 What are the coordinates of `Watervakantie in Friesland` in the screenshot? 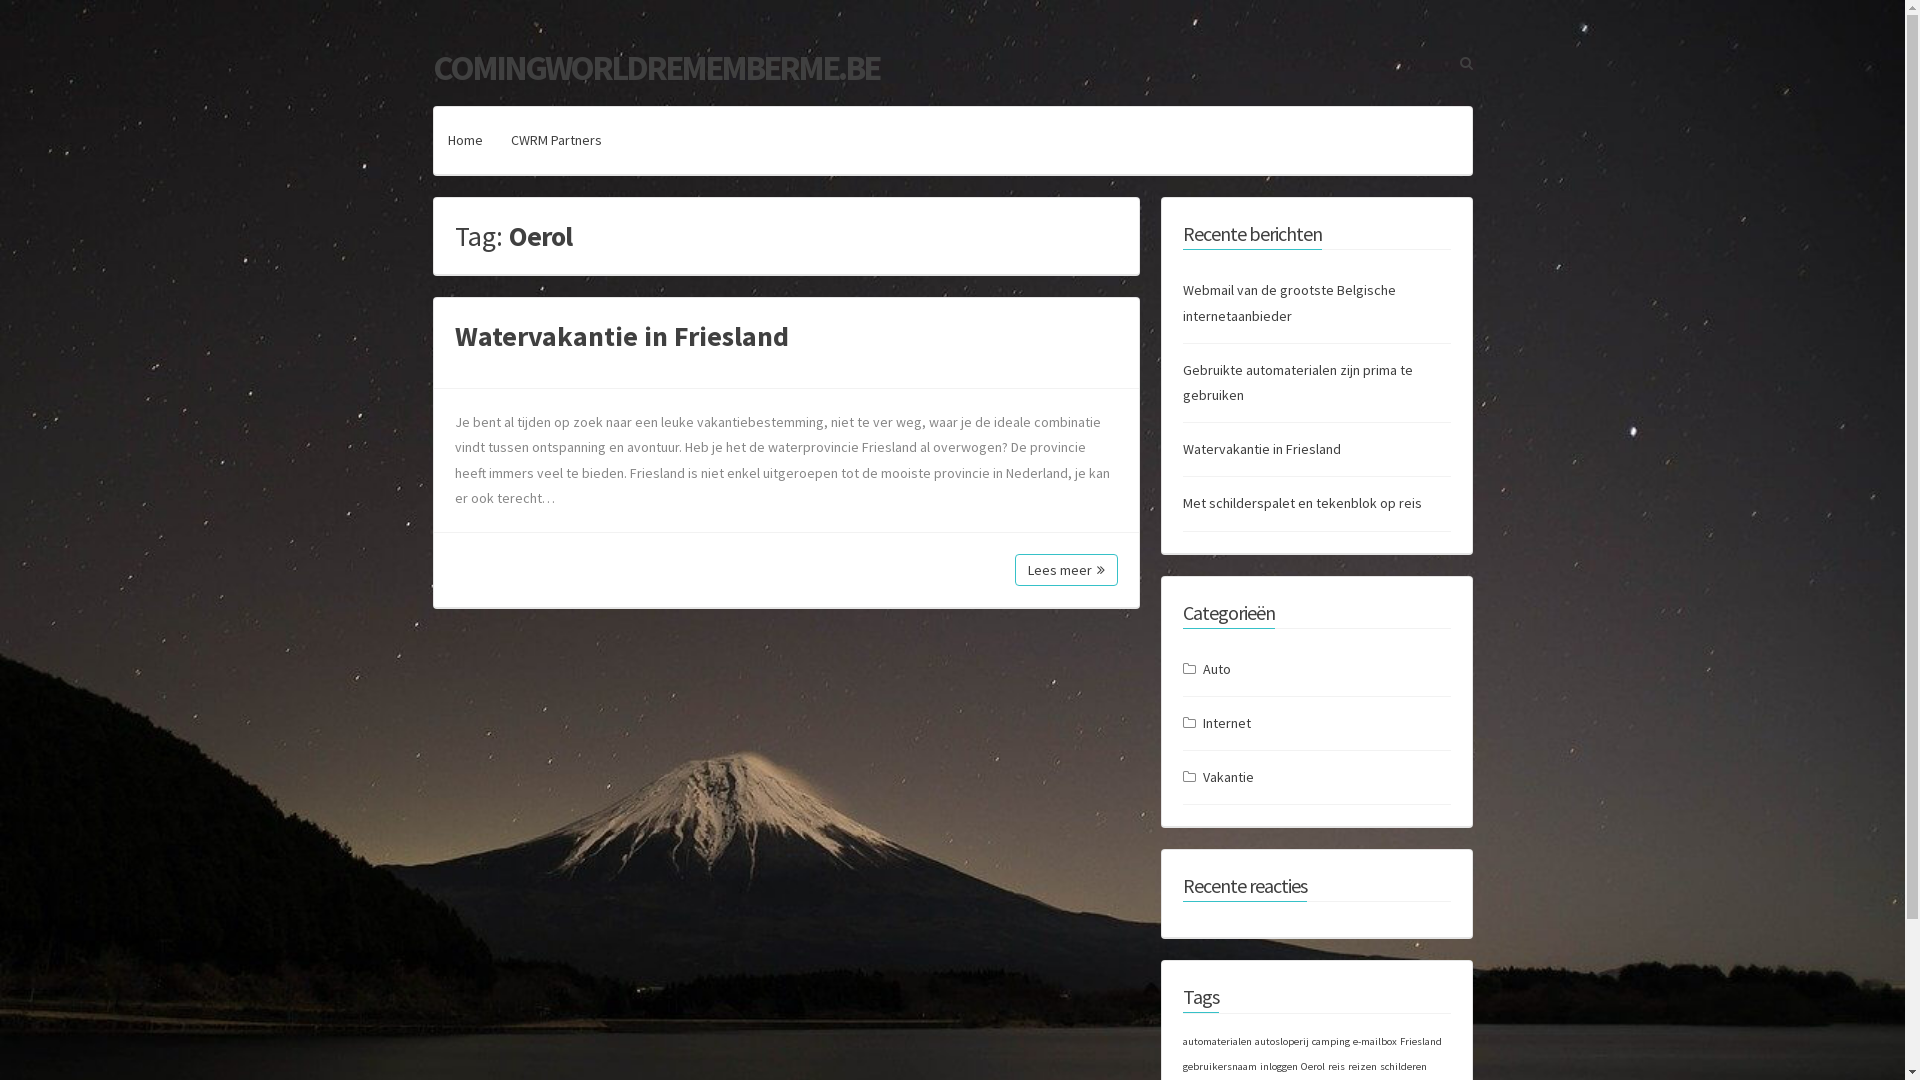 It's located at (1261, 449).